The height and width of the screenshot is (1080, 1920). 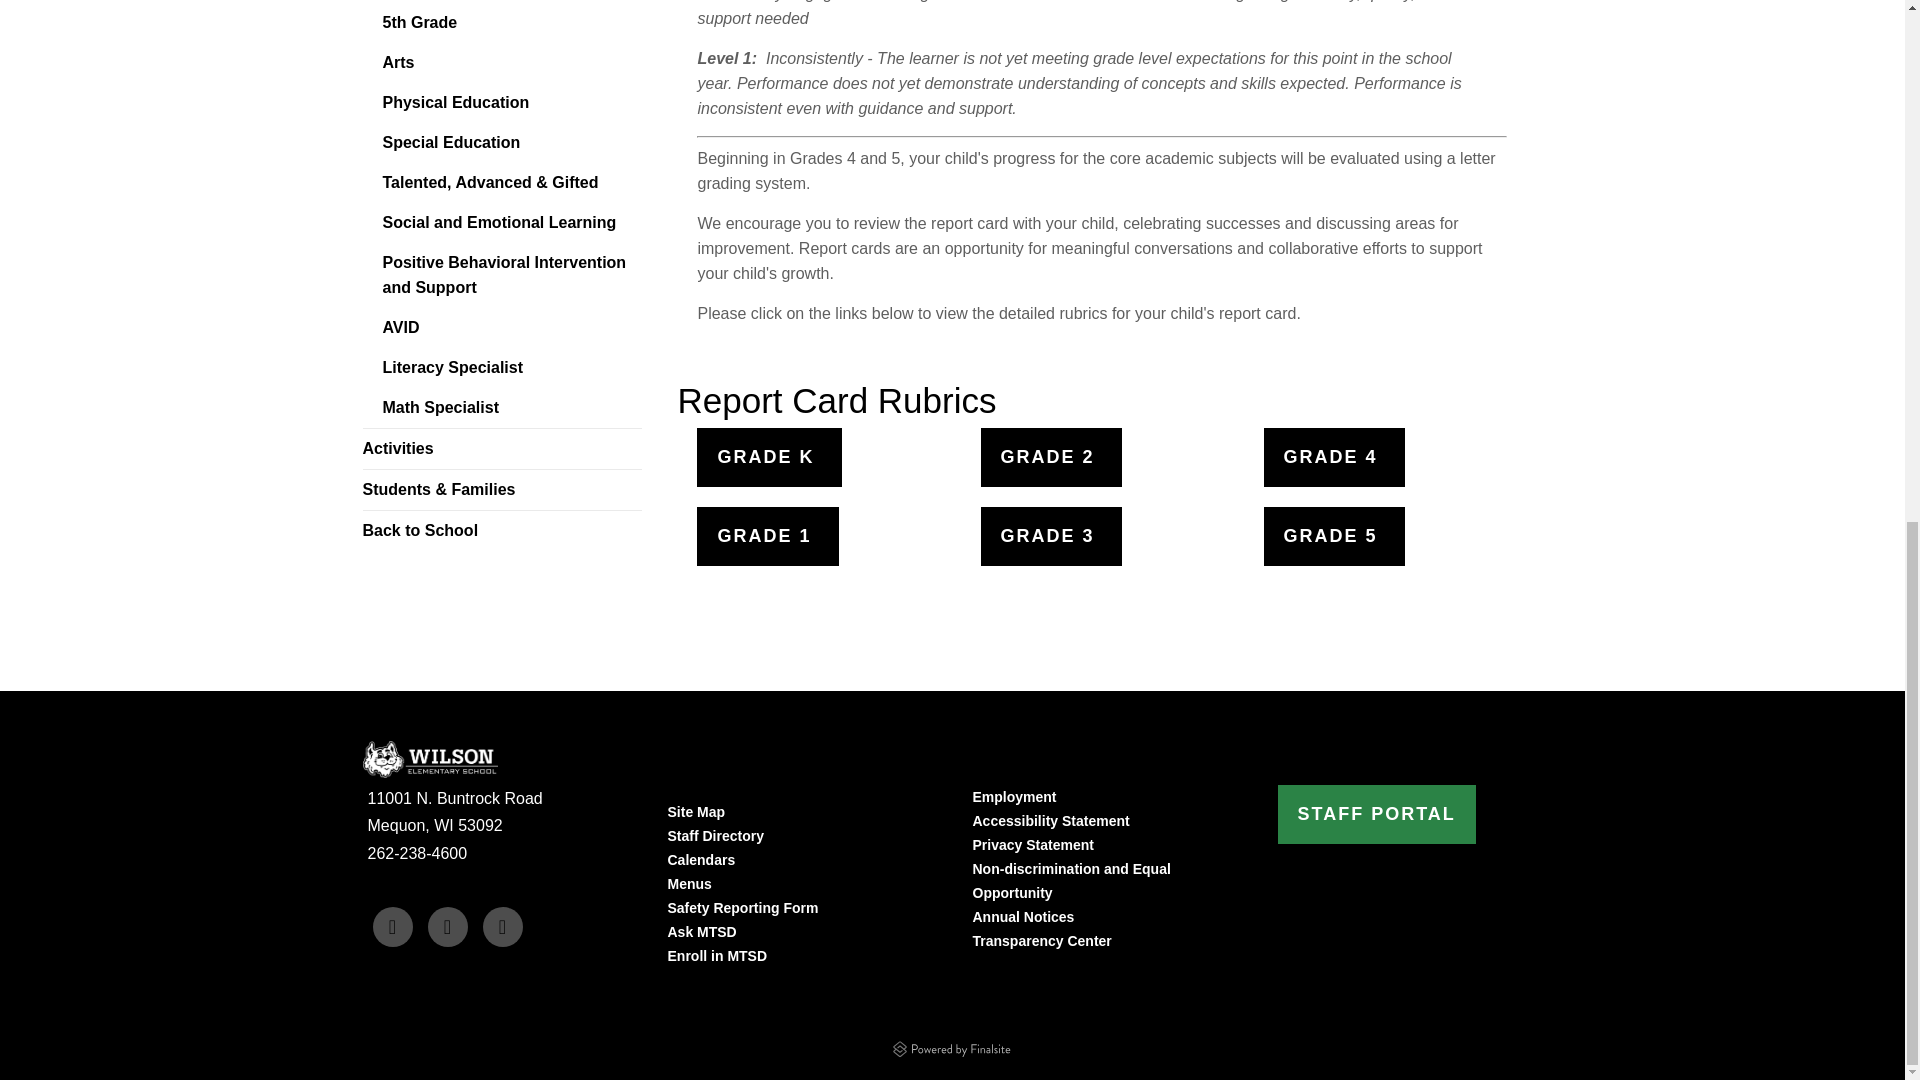 What do you see at coordinates (1041, 941) in the screenshot?
I see `Transparency Center` at bounding box center [1041, 941].